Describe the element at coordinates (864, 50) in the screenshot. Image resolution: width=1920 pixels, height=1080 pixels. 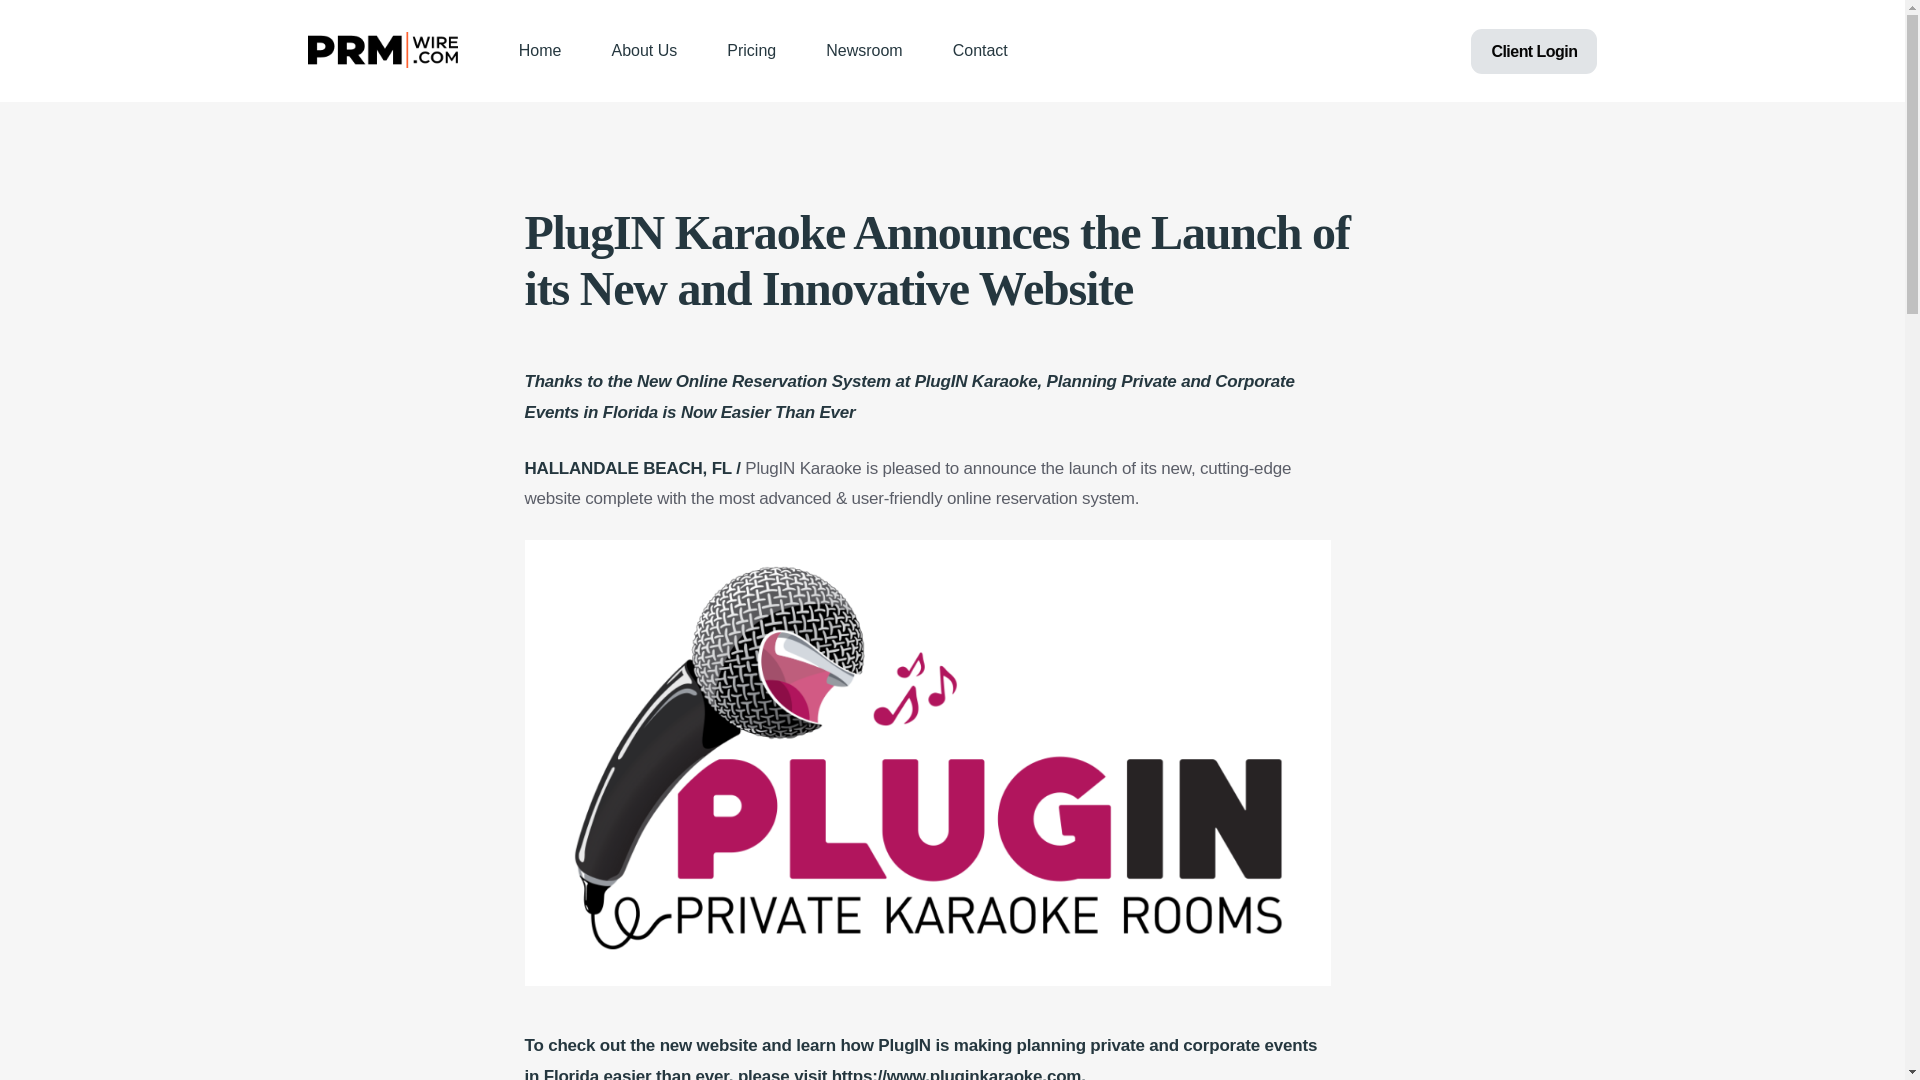
I see `Newsroom` at that location.